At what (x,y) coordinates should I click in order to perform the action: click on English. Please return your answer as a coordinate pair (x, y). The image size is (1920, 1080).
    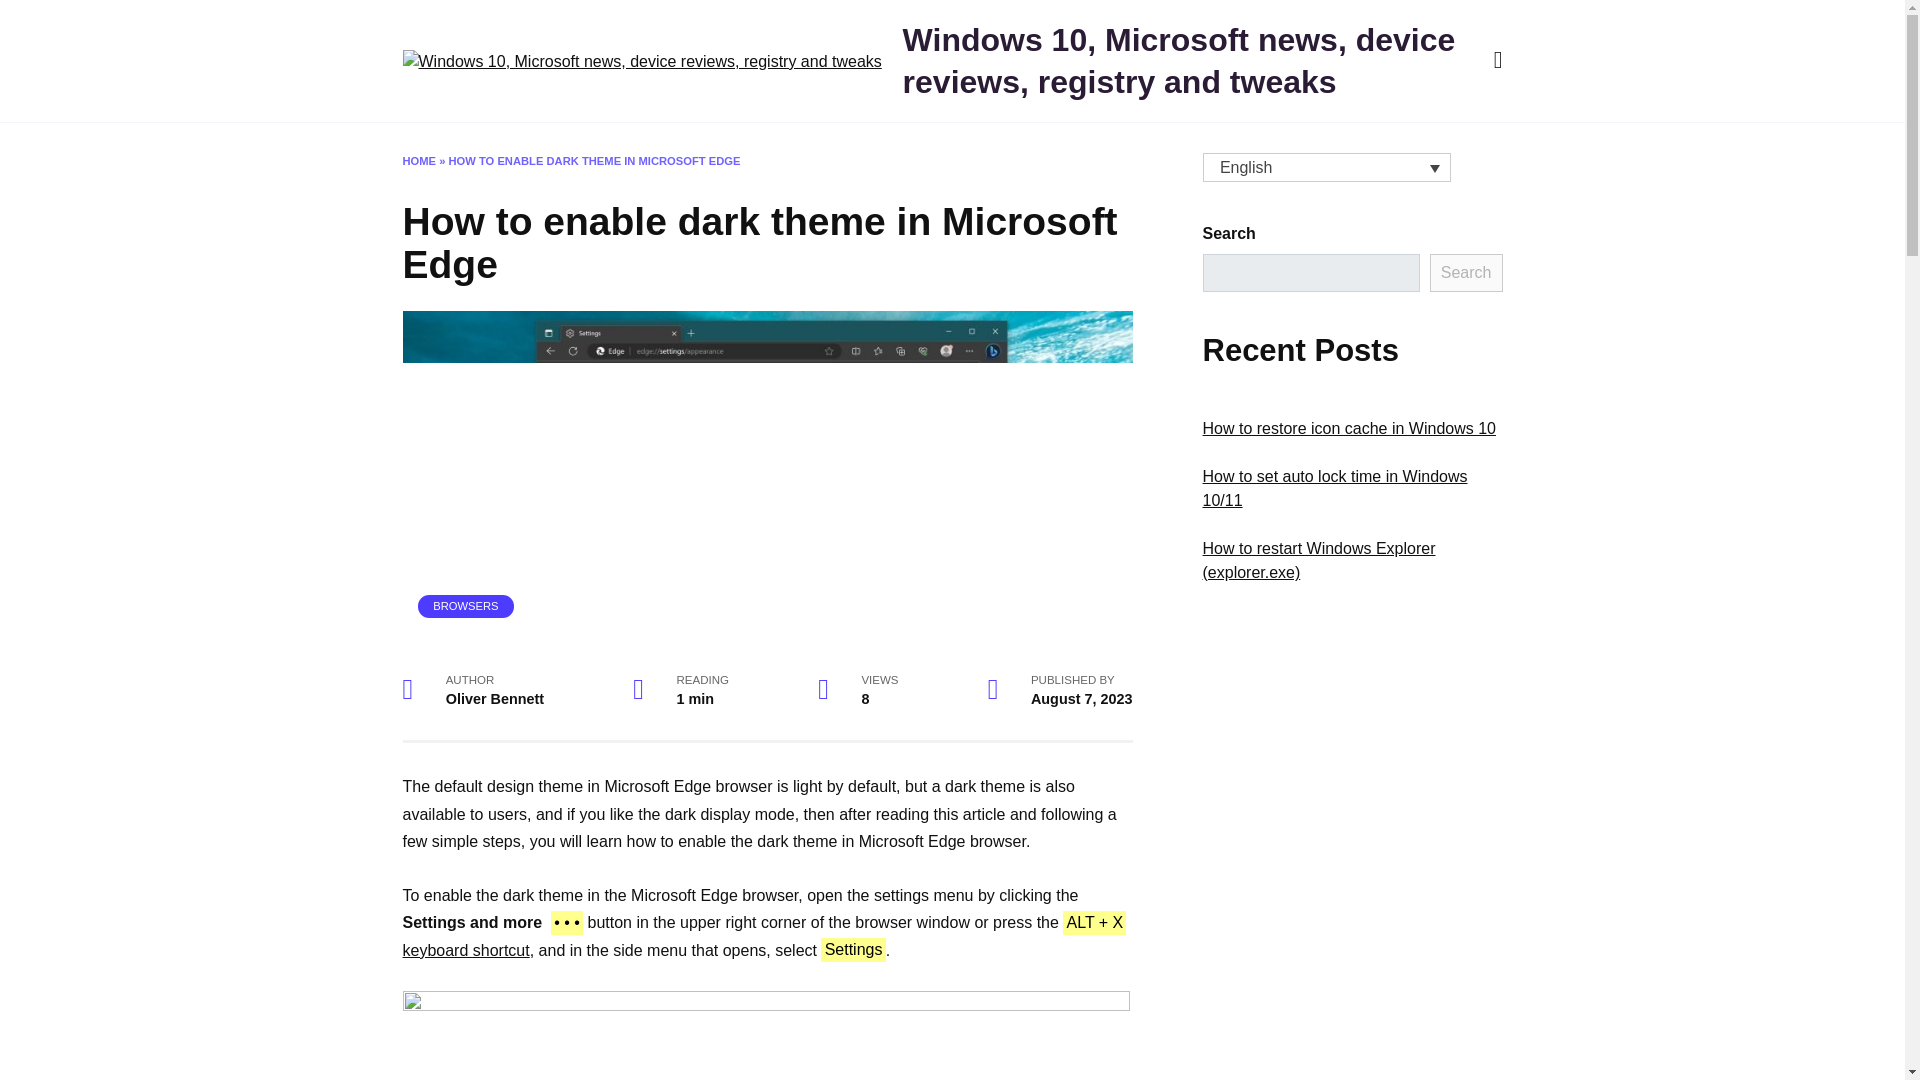
    Looking at the image, I should click on (1325, 168).